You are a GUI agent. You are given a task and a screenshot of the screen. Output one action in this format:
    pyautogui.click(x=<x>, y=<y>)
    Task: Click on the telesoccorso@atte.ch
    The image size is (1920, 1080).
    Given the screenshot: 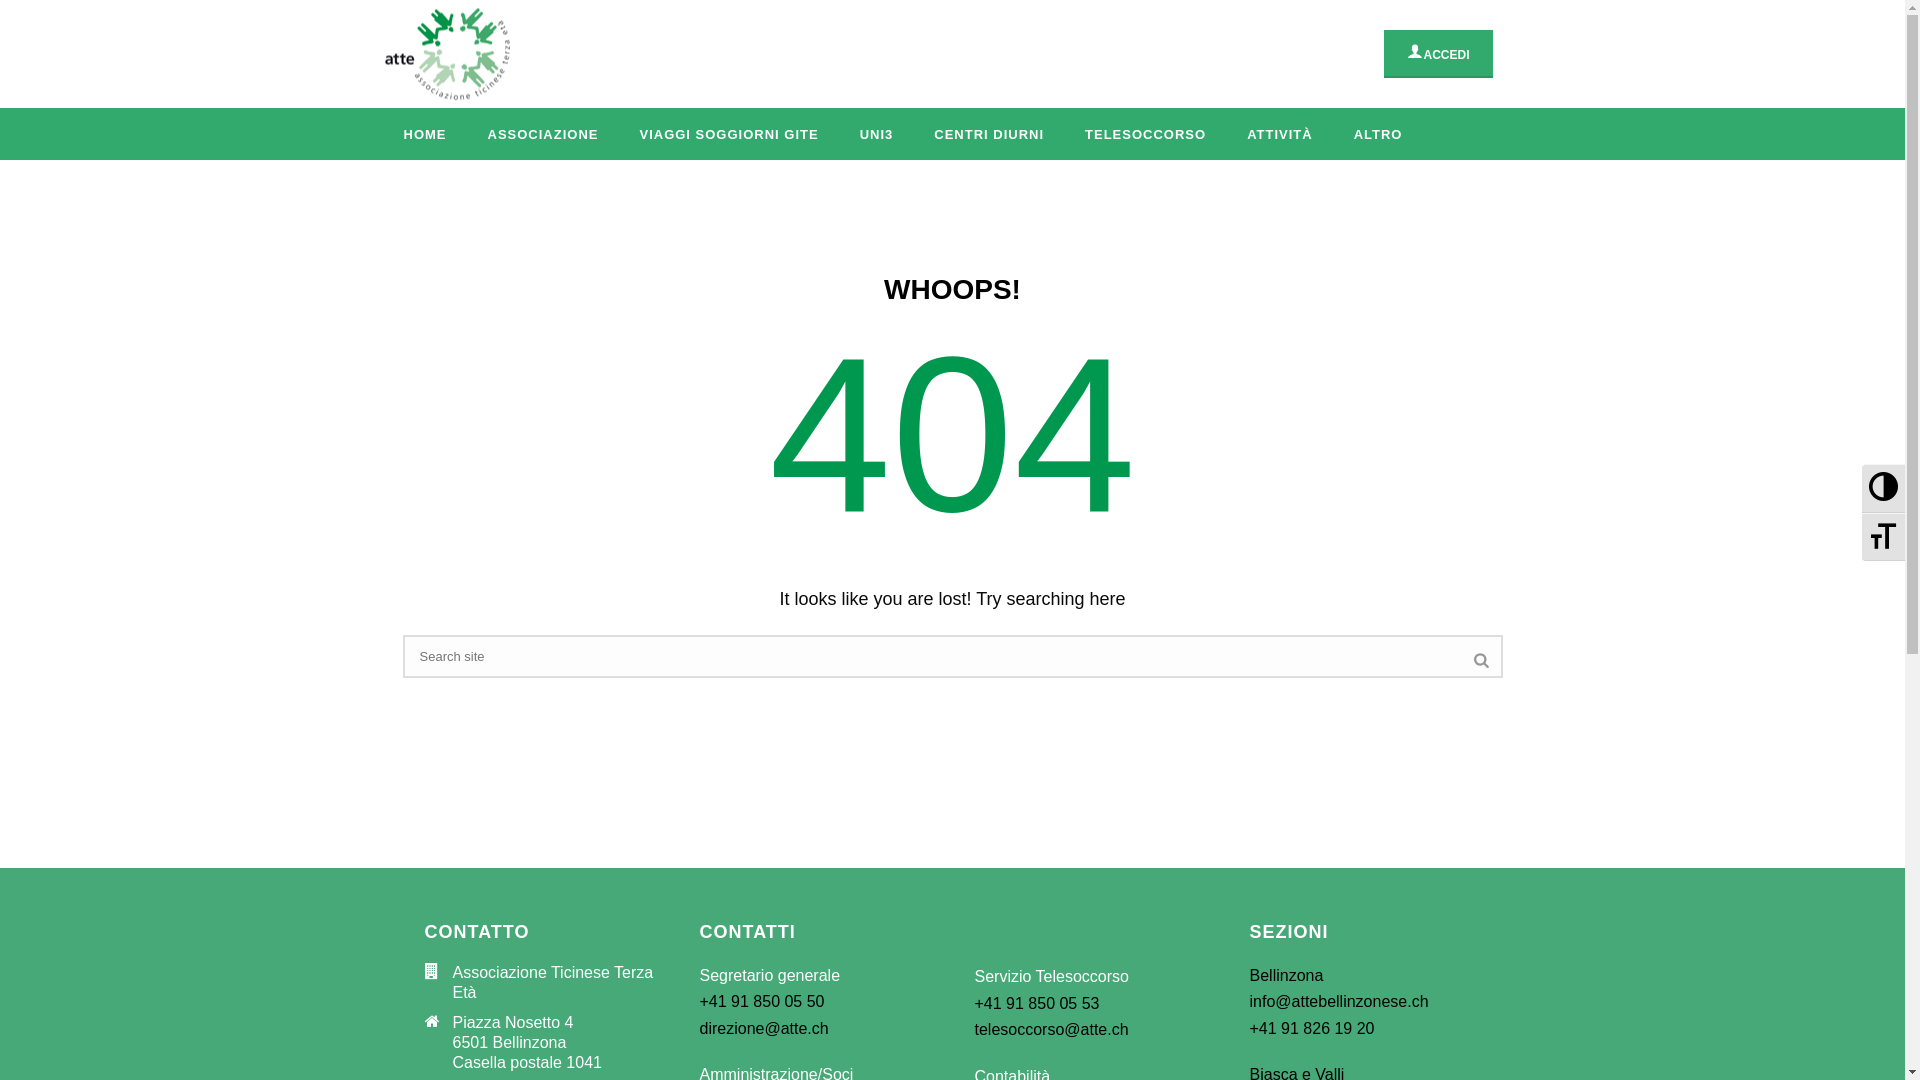 What is the action you would take?
    pyautogui.click(x=1051, y=1030)
    